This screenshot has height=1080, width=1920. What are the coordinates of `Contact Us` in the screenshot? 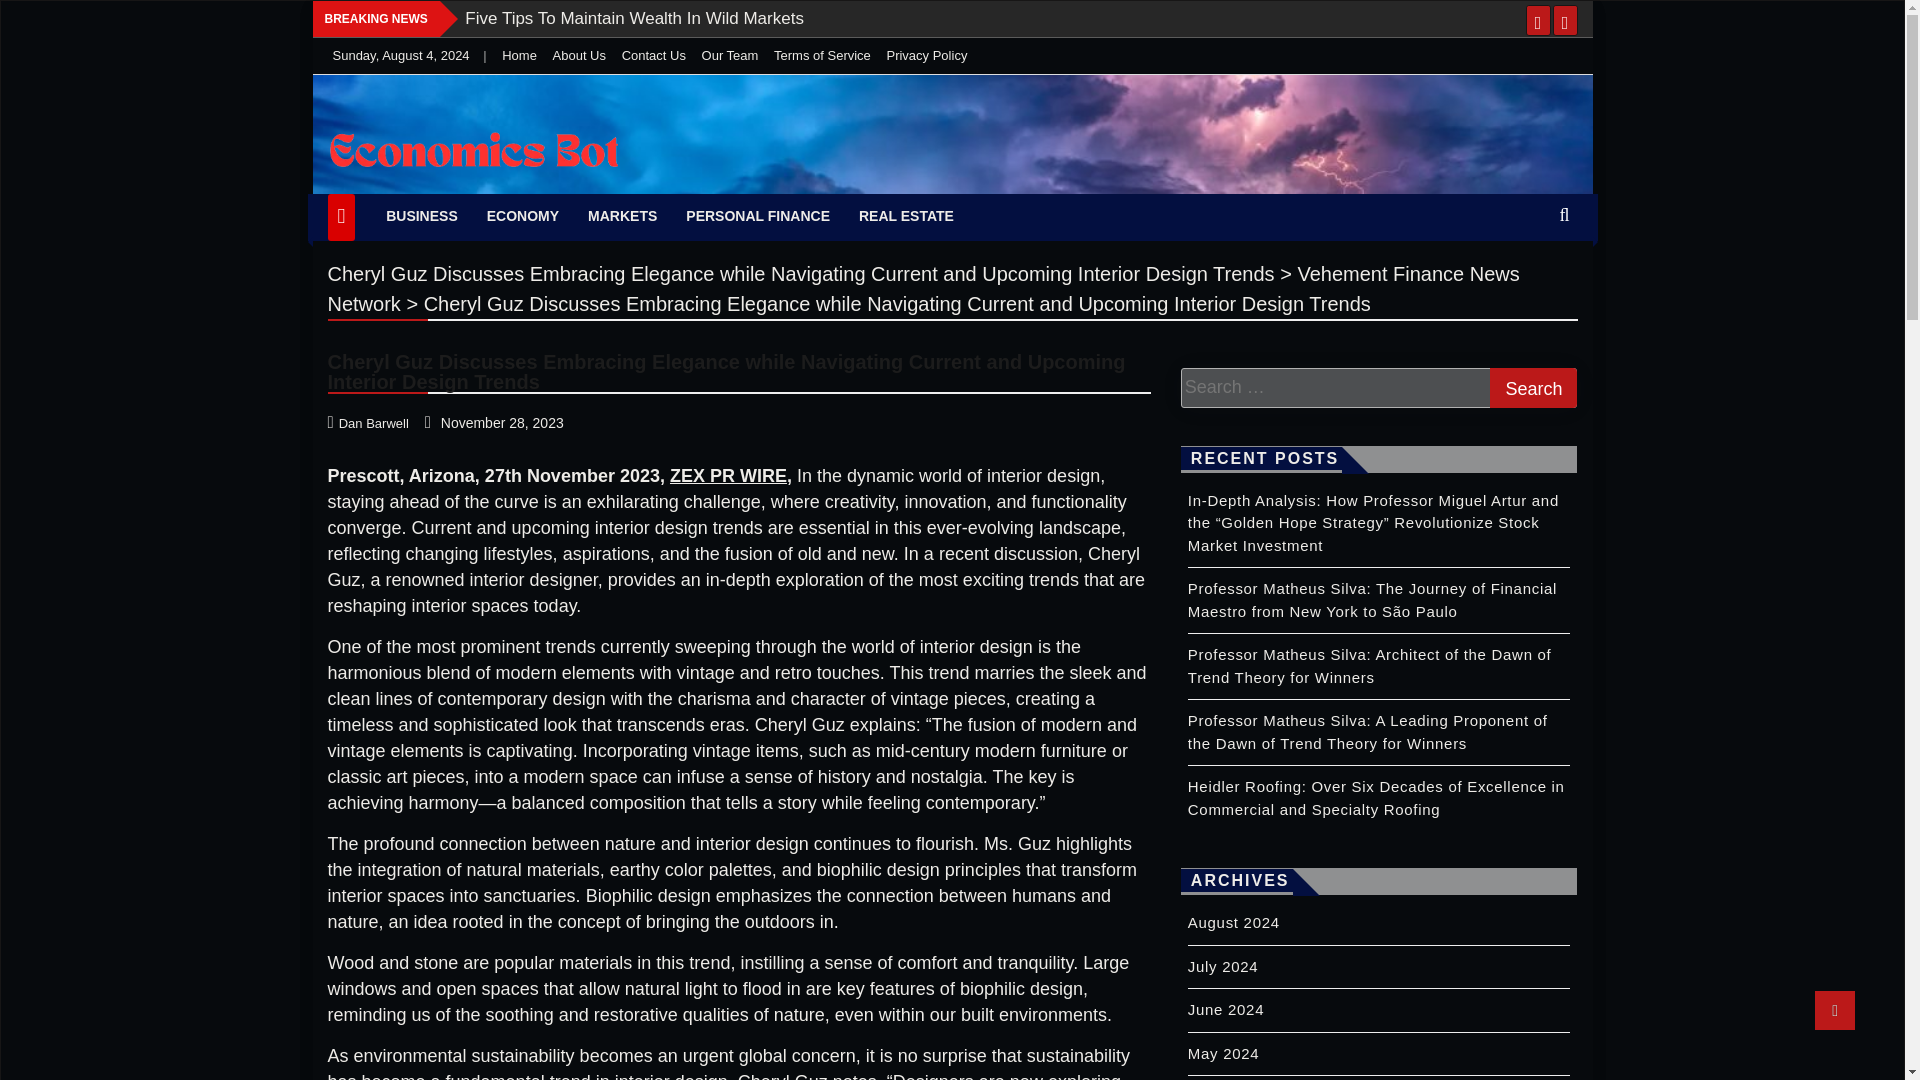 It's located at (654, 54).